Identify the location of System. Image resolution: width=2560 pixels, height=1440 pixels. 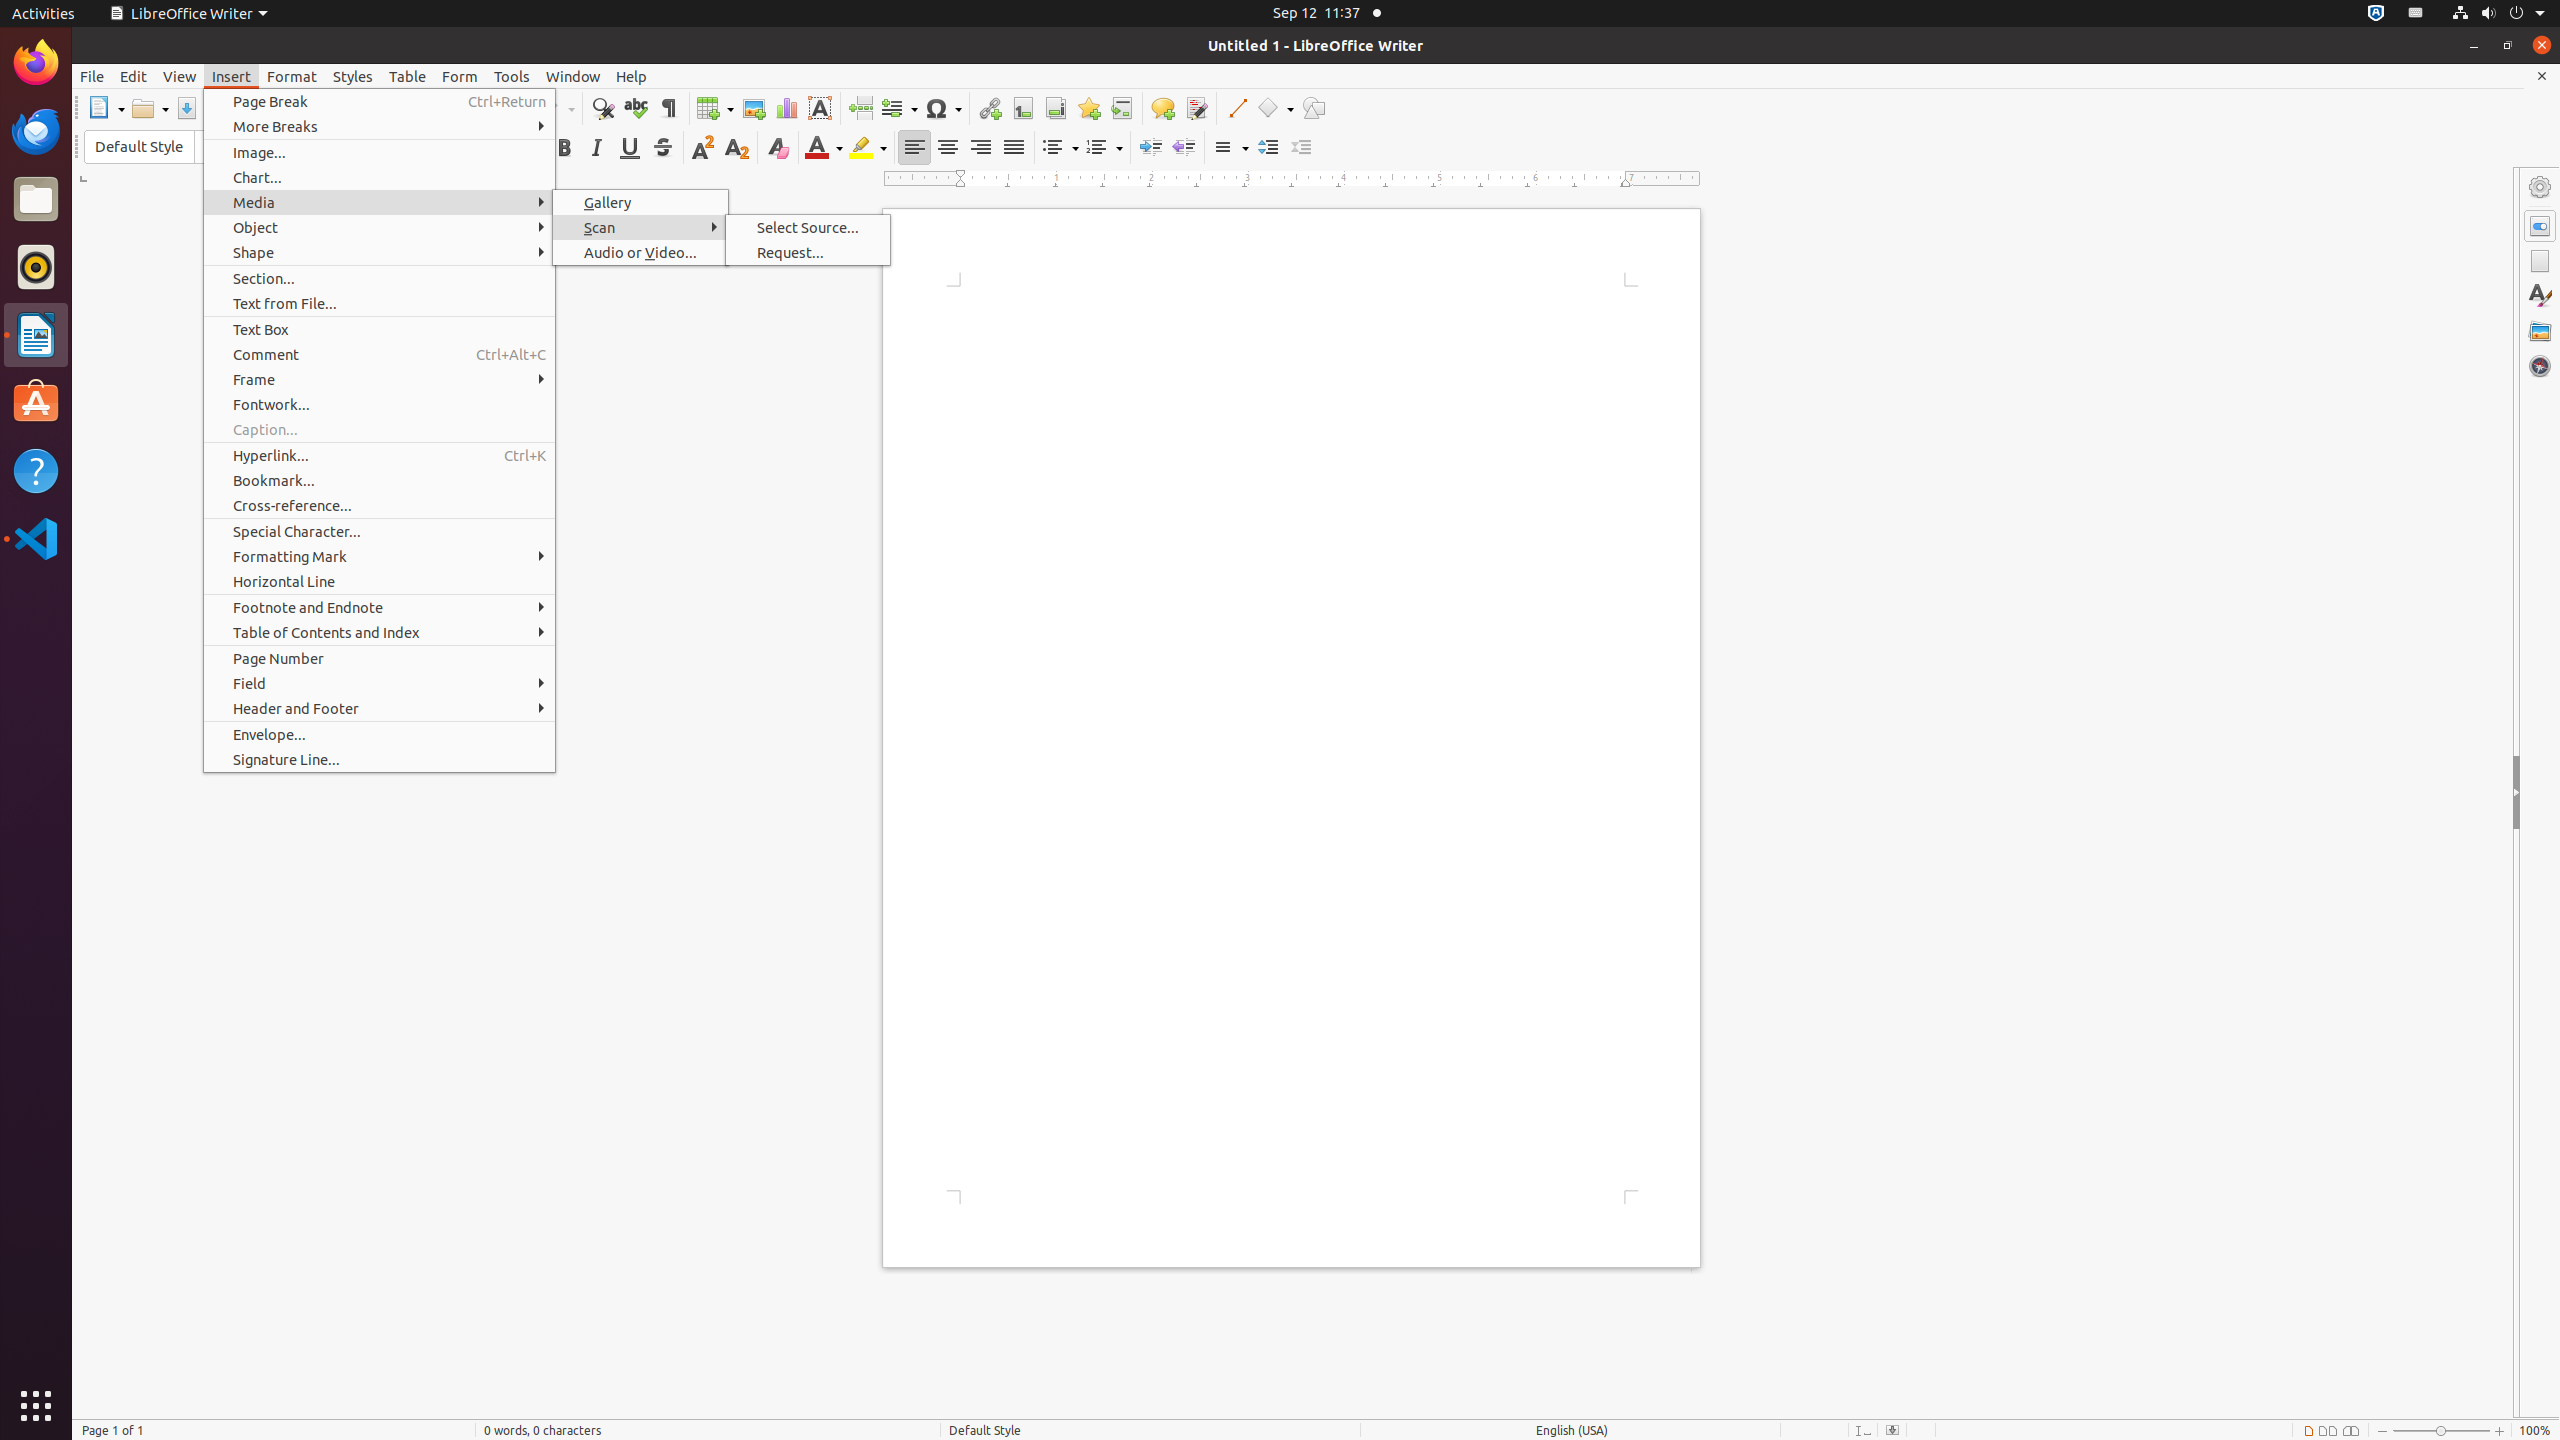
(2498, 14).